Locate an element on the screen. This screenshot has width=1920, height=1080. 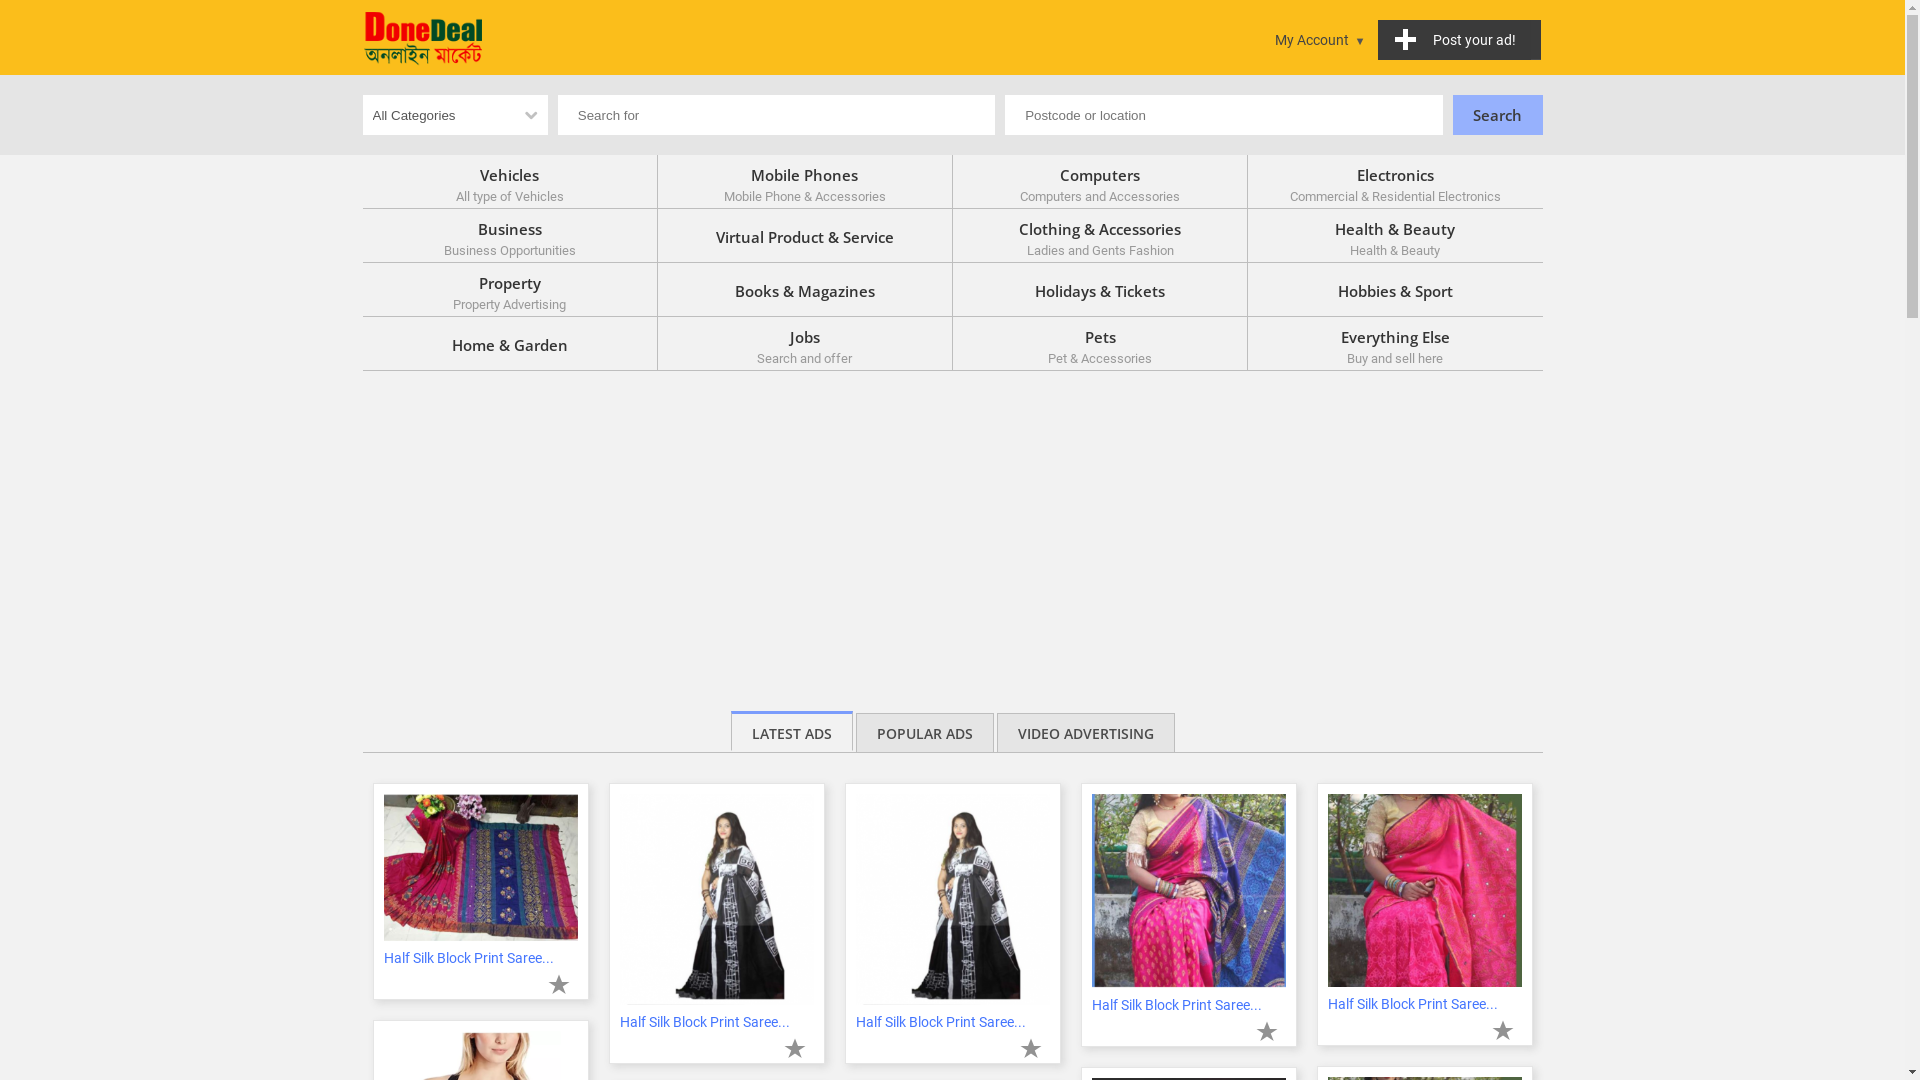
Holidays & Tickets is located at coordinates (1100, 290).